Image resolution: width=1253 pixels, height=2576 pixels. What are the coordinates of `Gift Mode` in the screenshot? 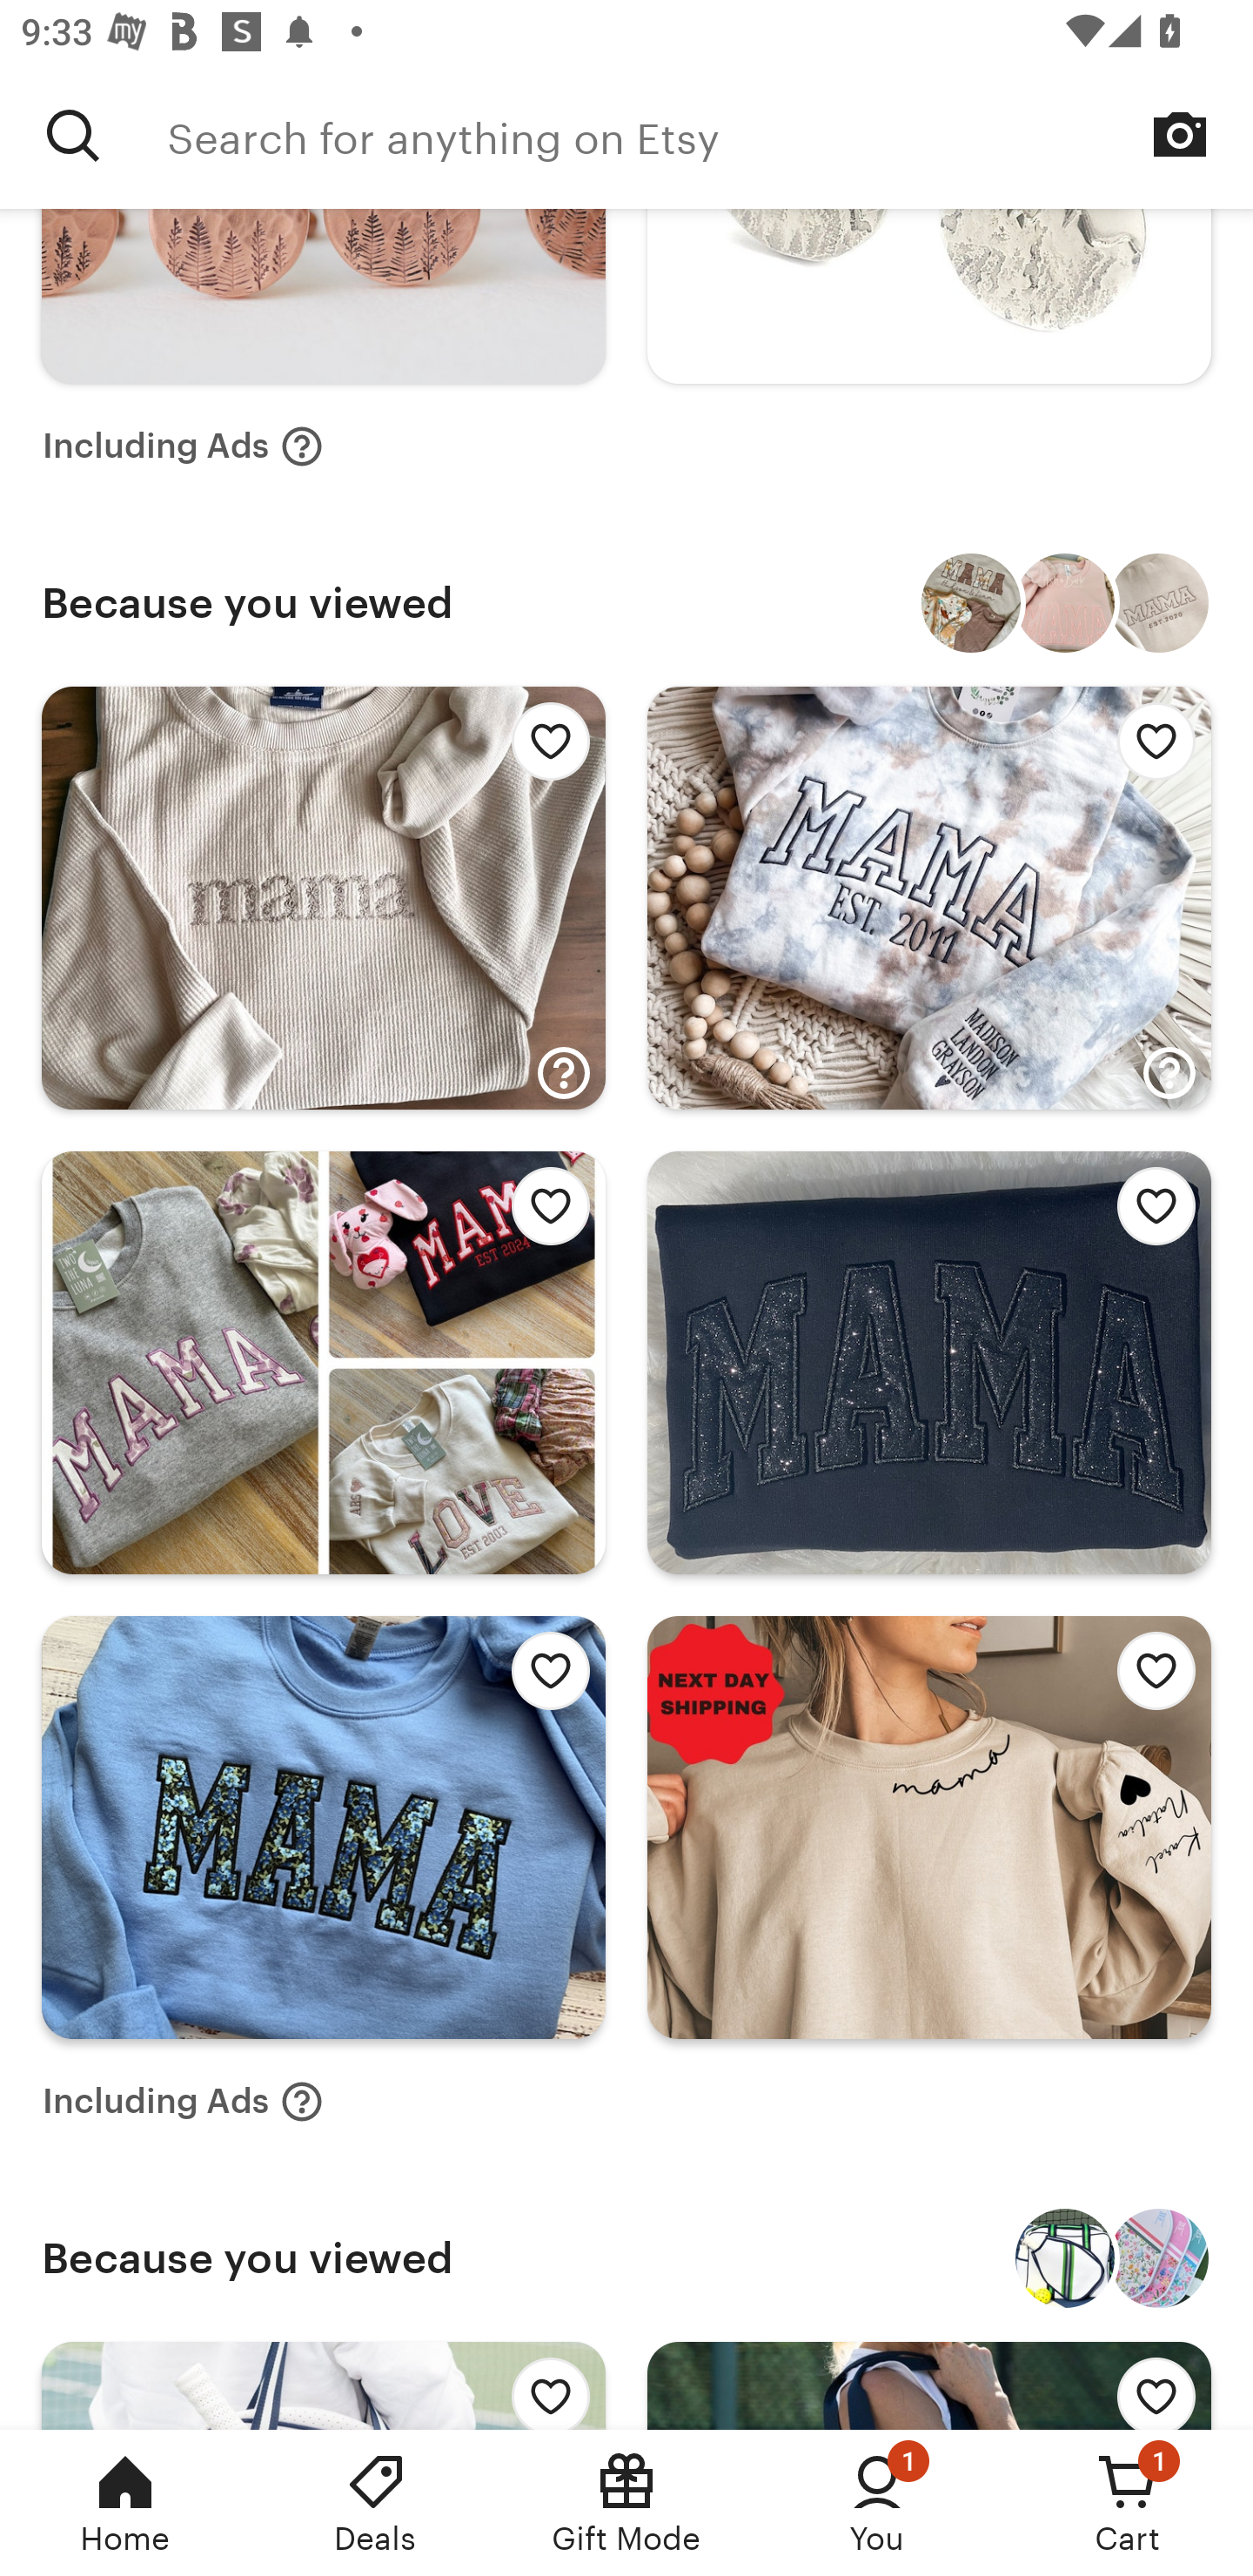 It's located at (626, 2503).